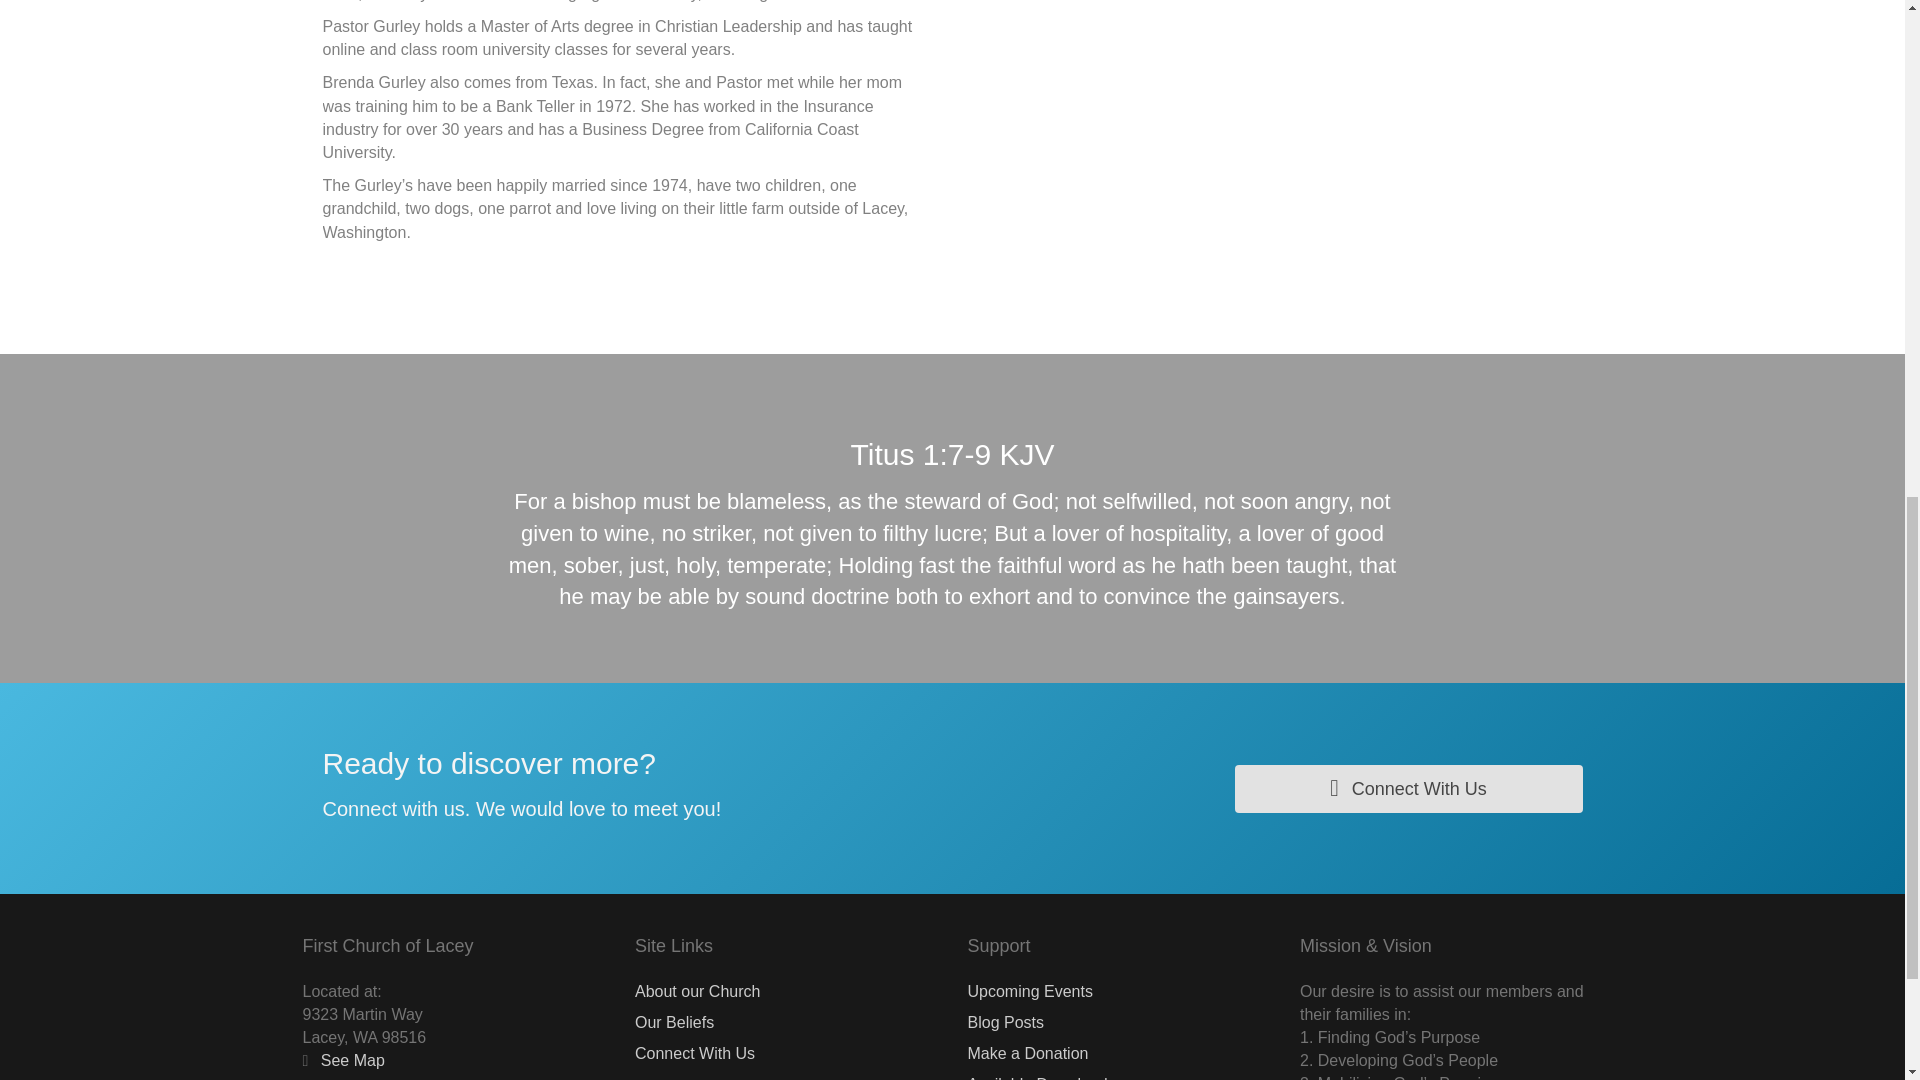 The width and height of the screenshot is (1920, 1080). What do you see at coordinates (694, 1053) in the screenshot?
I see `Connect With Us` at bounding box center [694, 1053].